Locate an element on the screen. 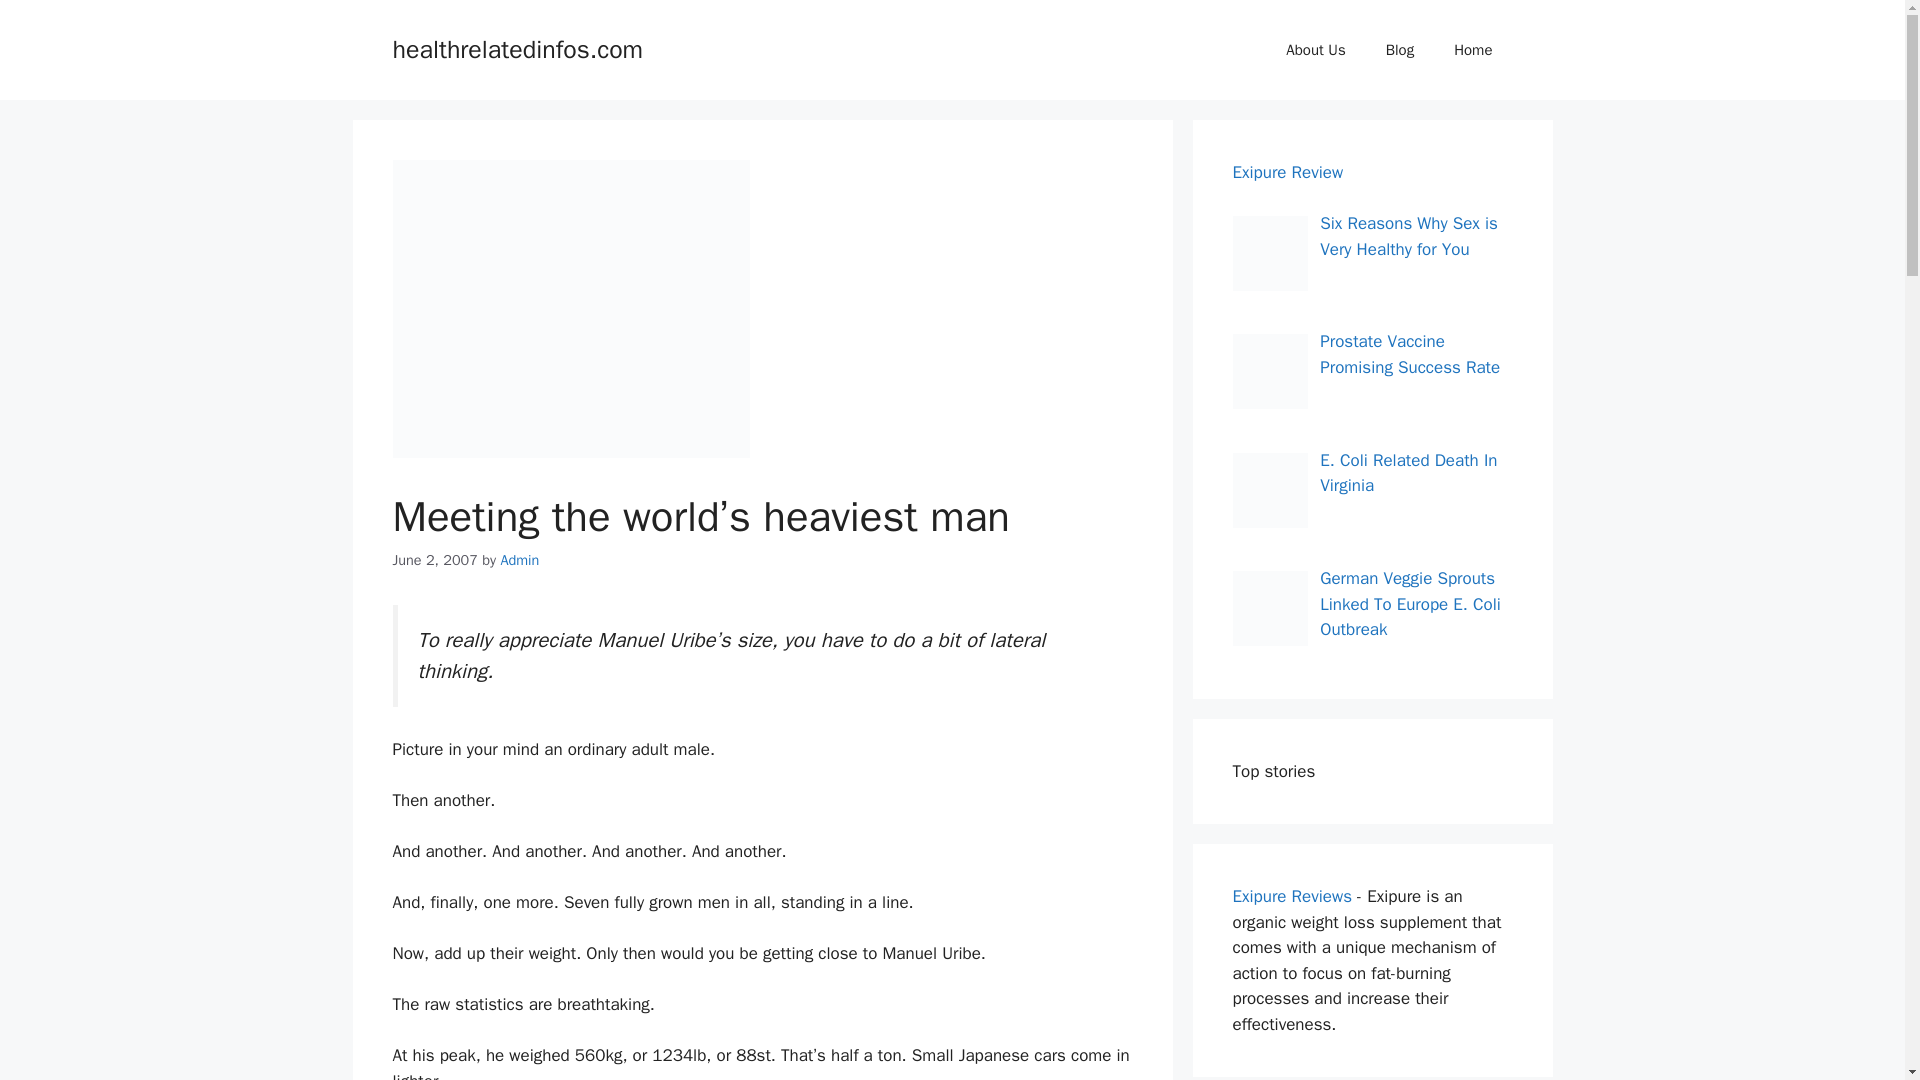 The image size is (1920, 1080). View all posts by Admin is located at coordinates (519, 560).